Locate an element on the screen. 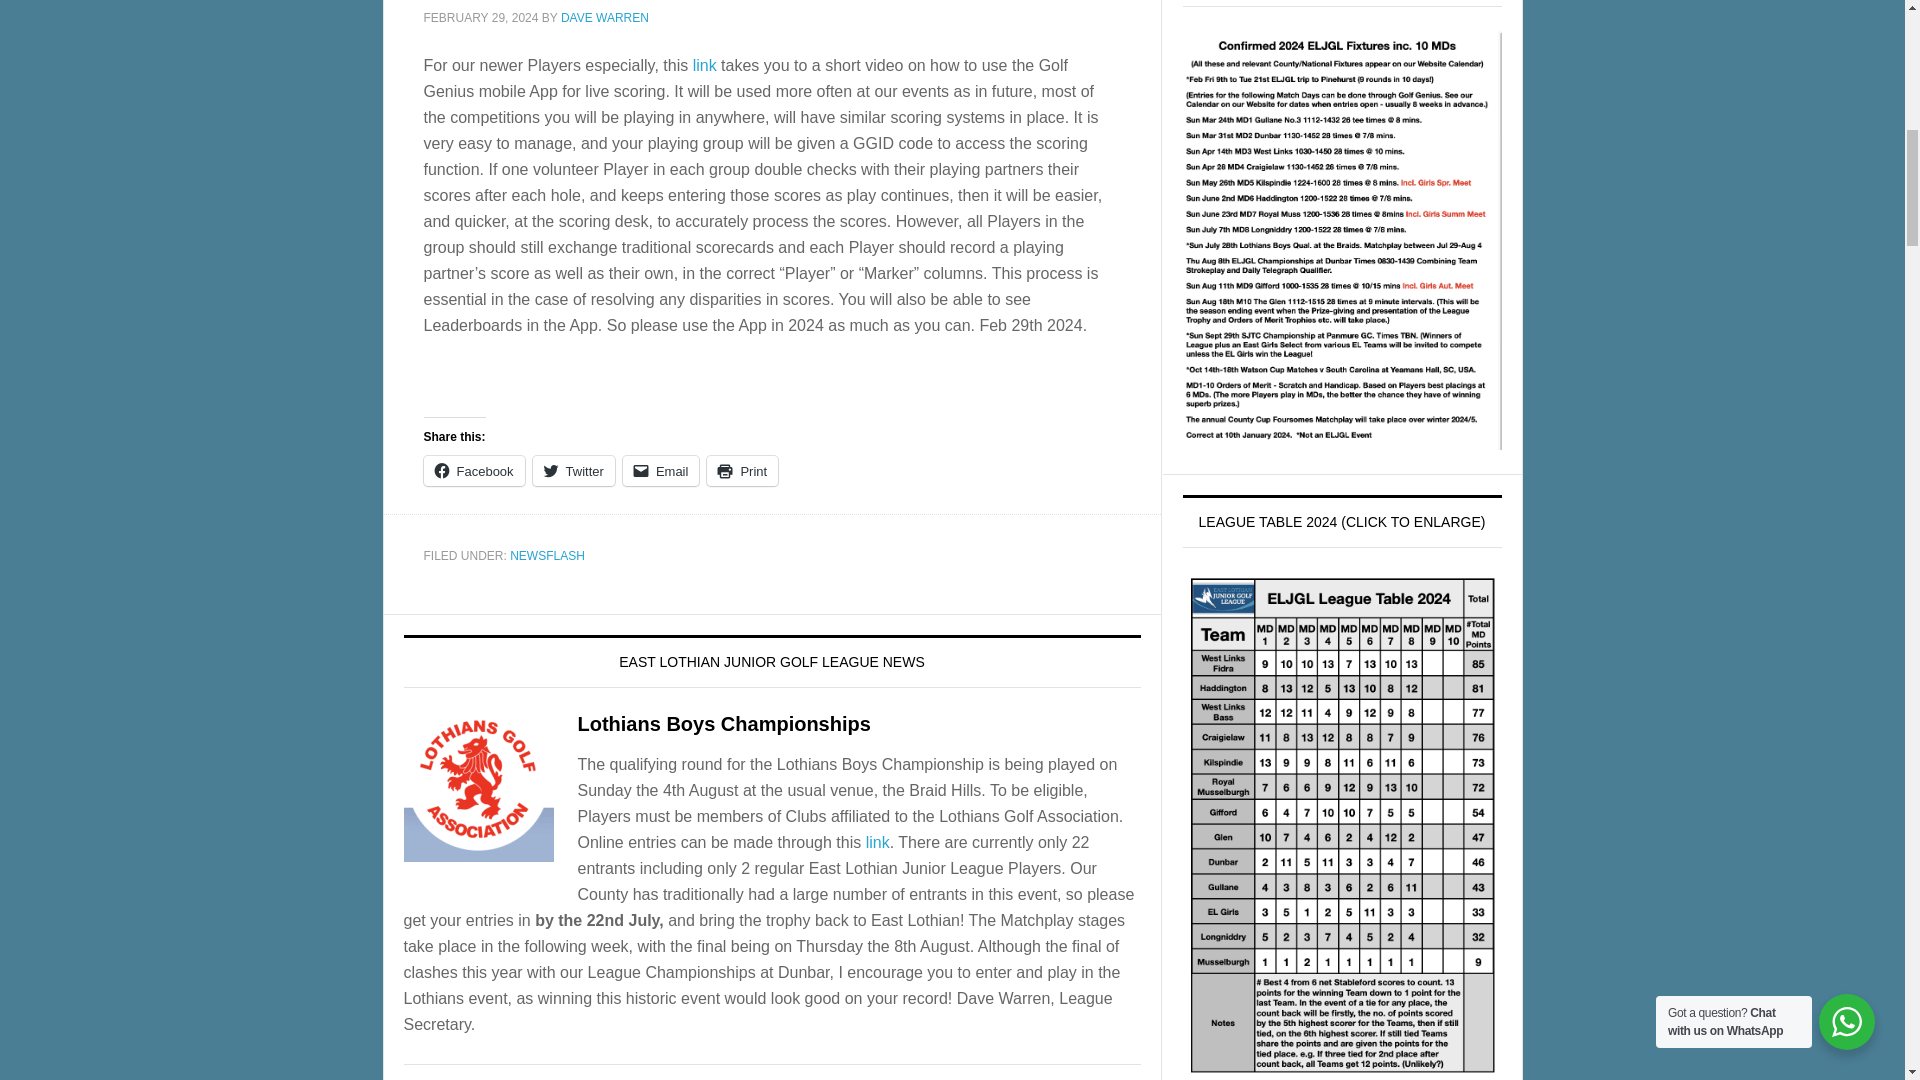 This screenshot has height=1080, width=1920. Click to email a link to a friend is located at coordinates (661, 470).